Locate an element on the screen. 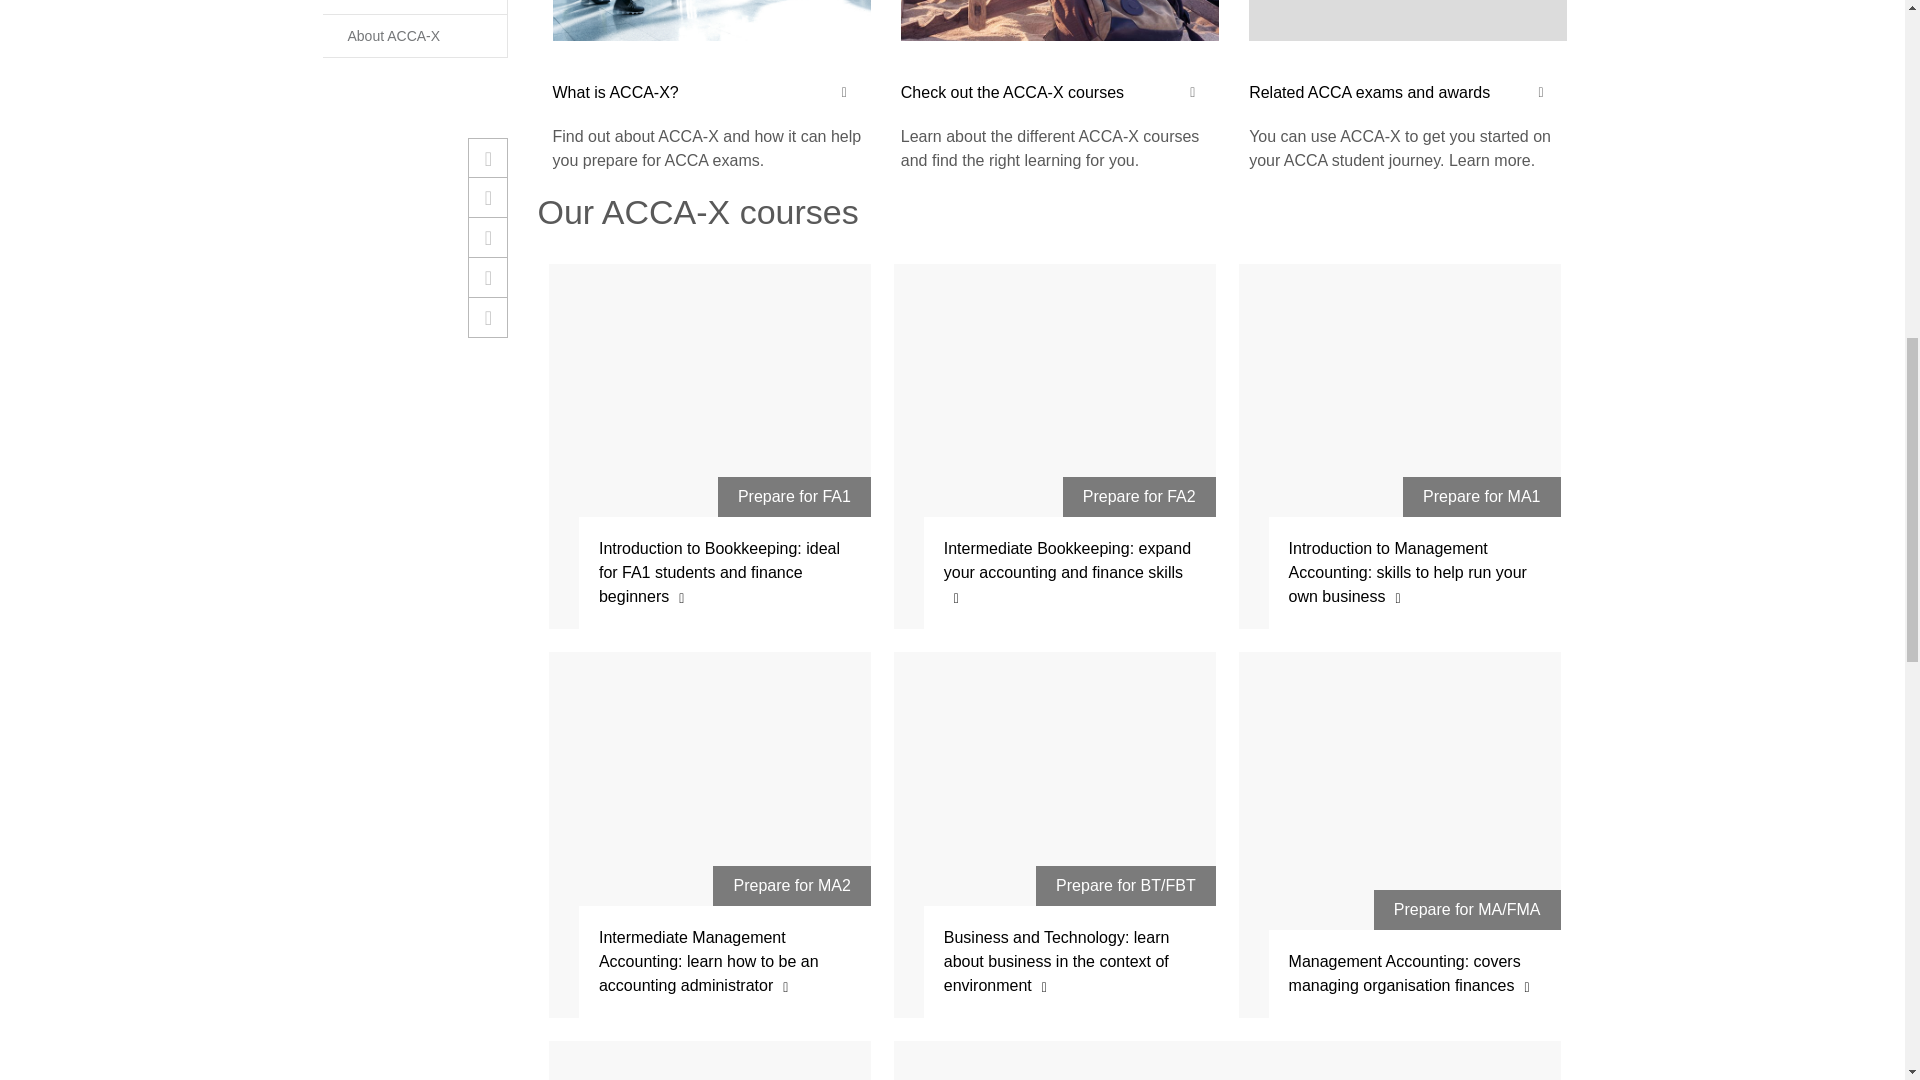  What is ACCA-X? is located at coordinates (710, 86).